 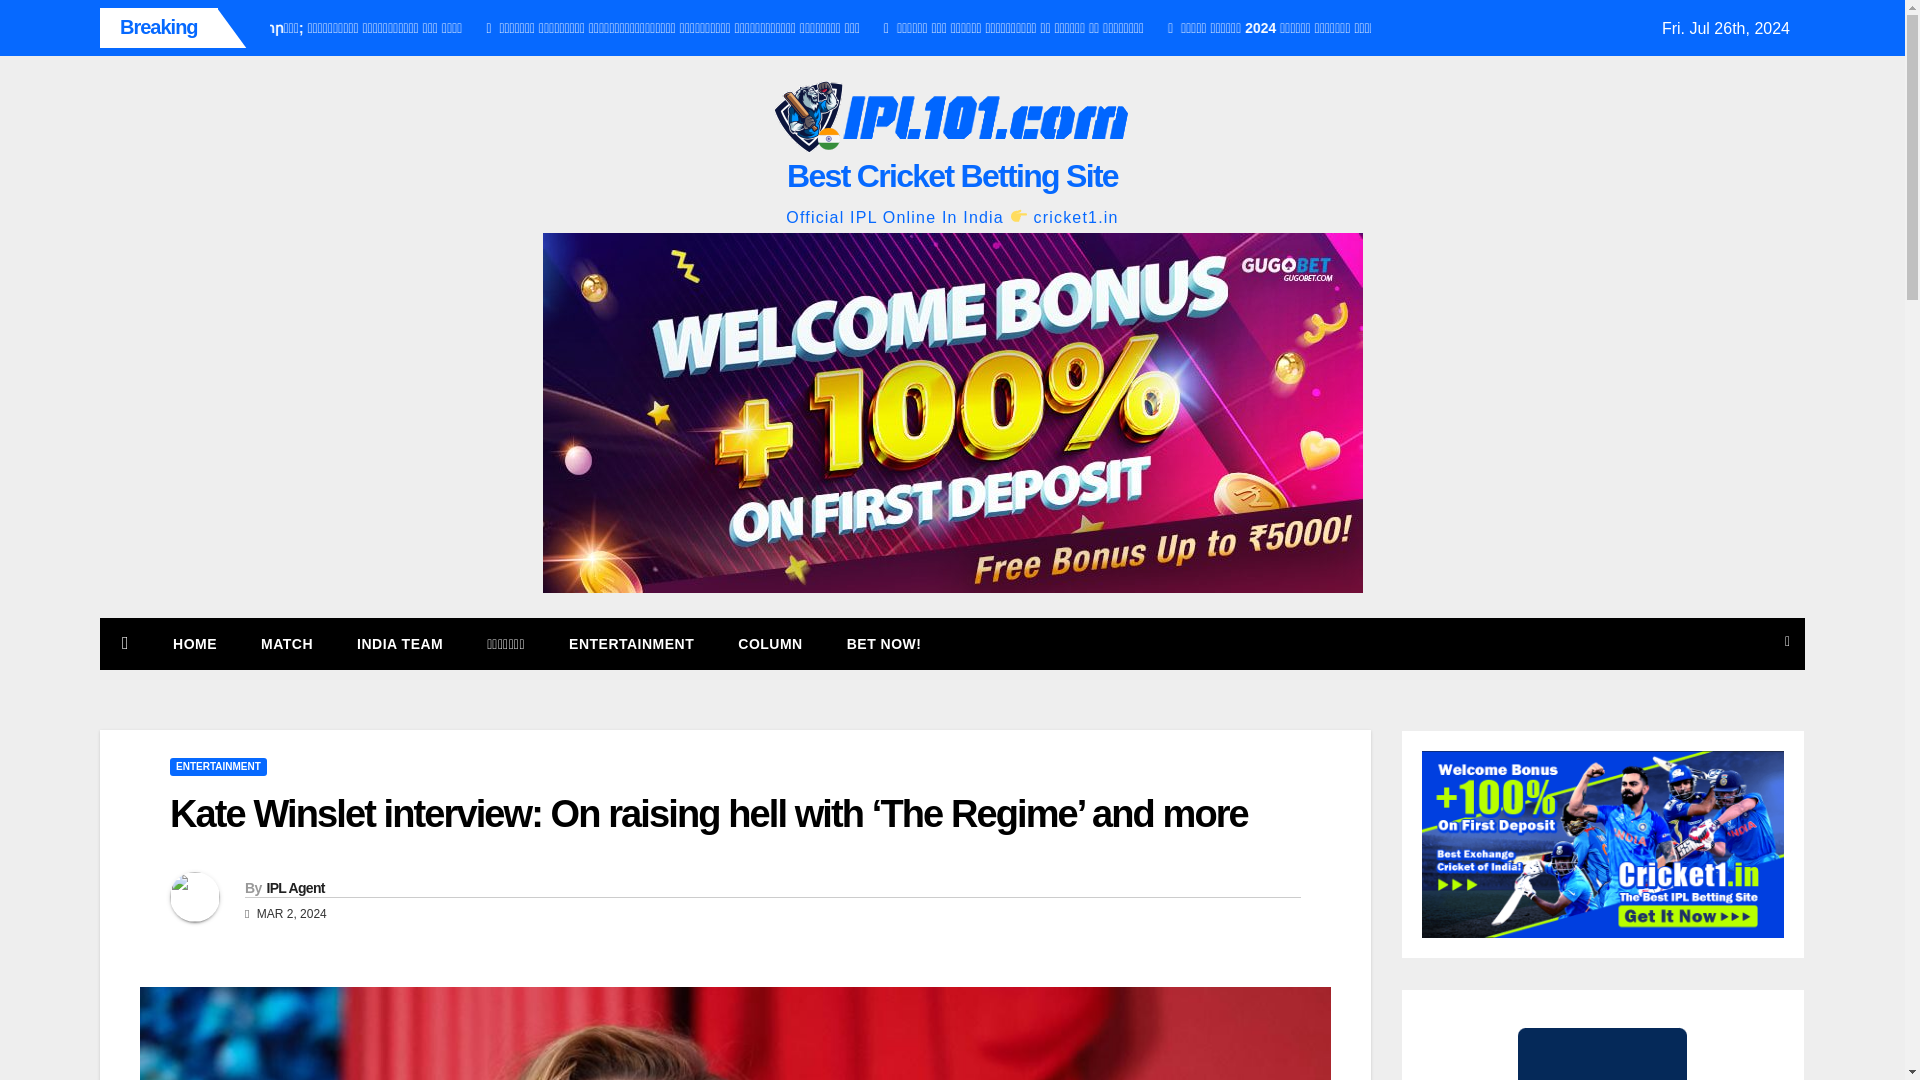 I want to click on Entertainment, so click(x=632, y=643).